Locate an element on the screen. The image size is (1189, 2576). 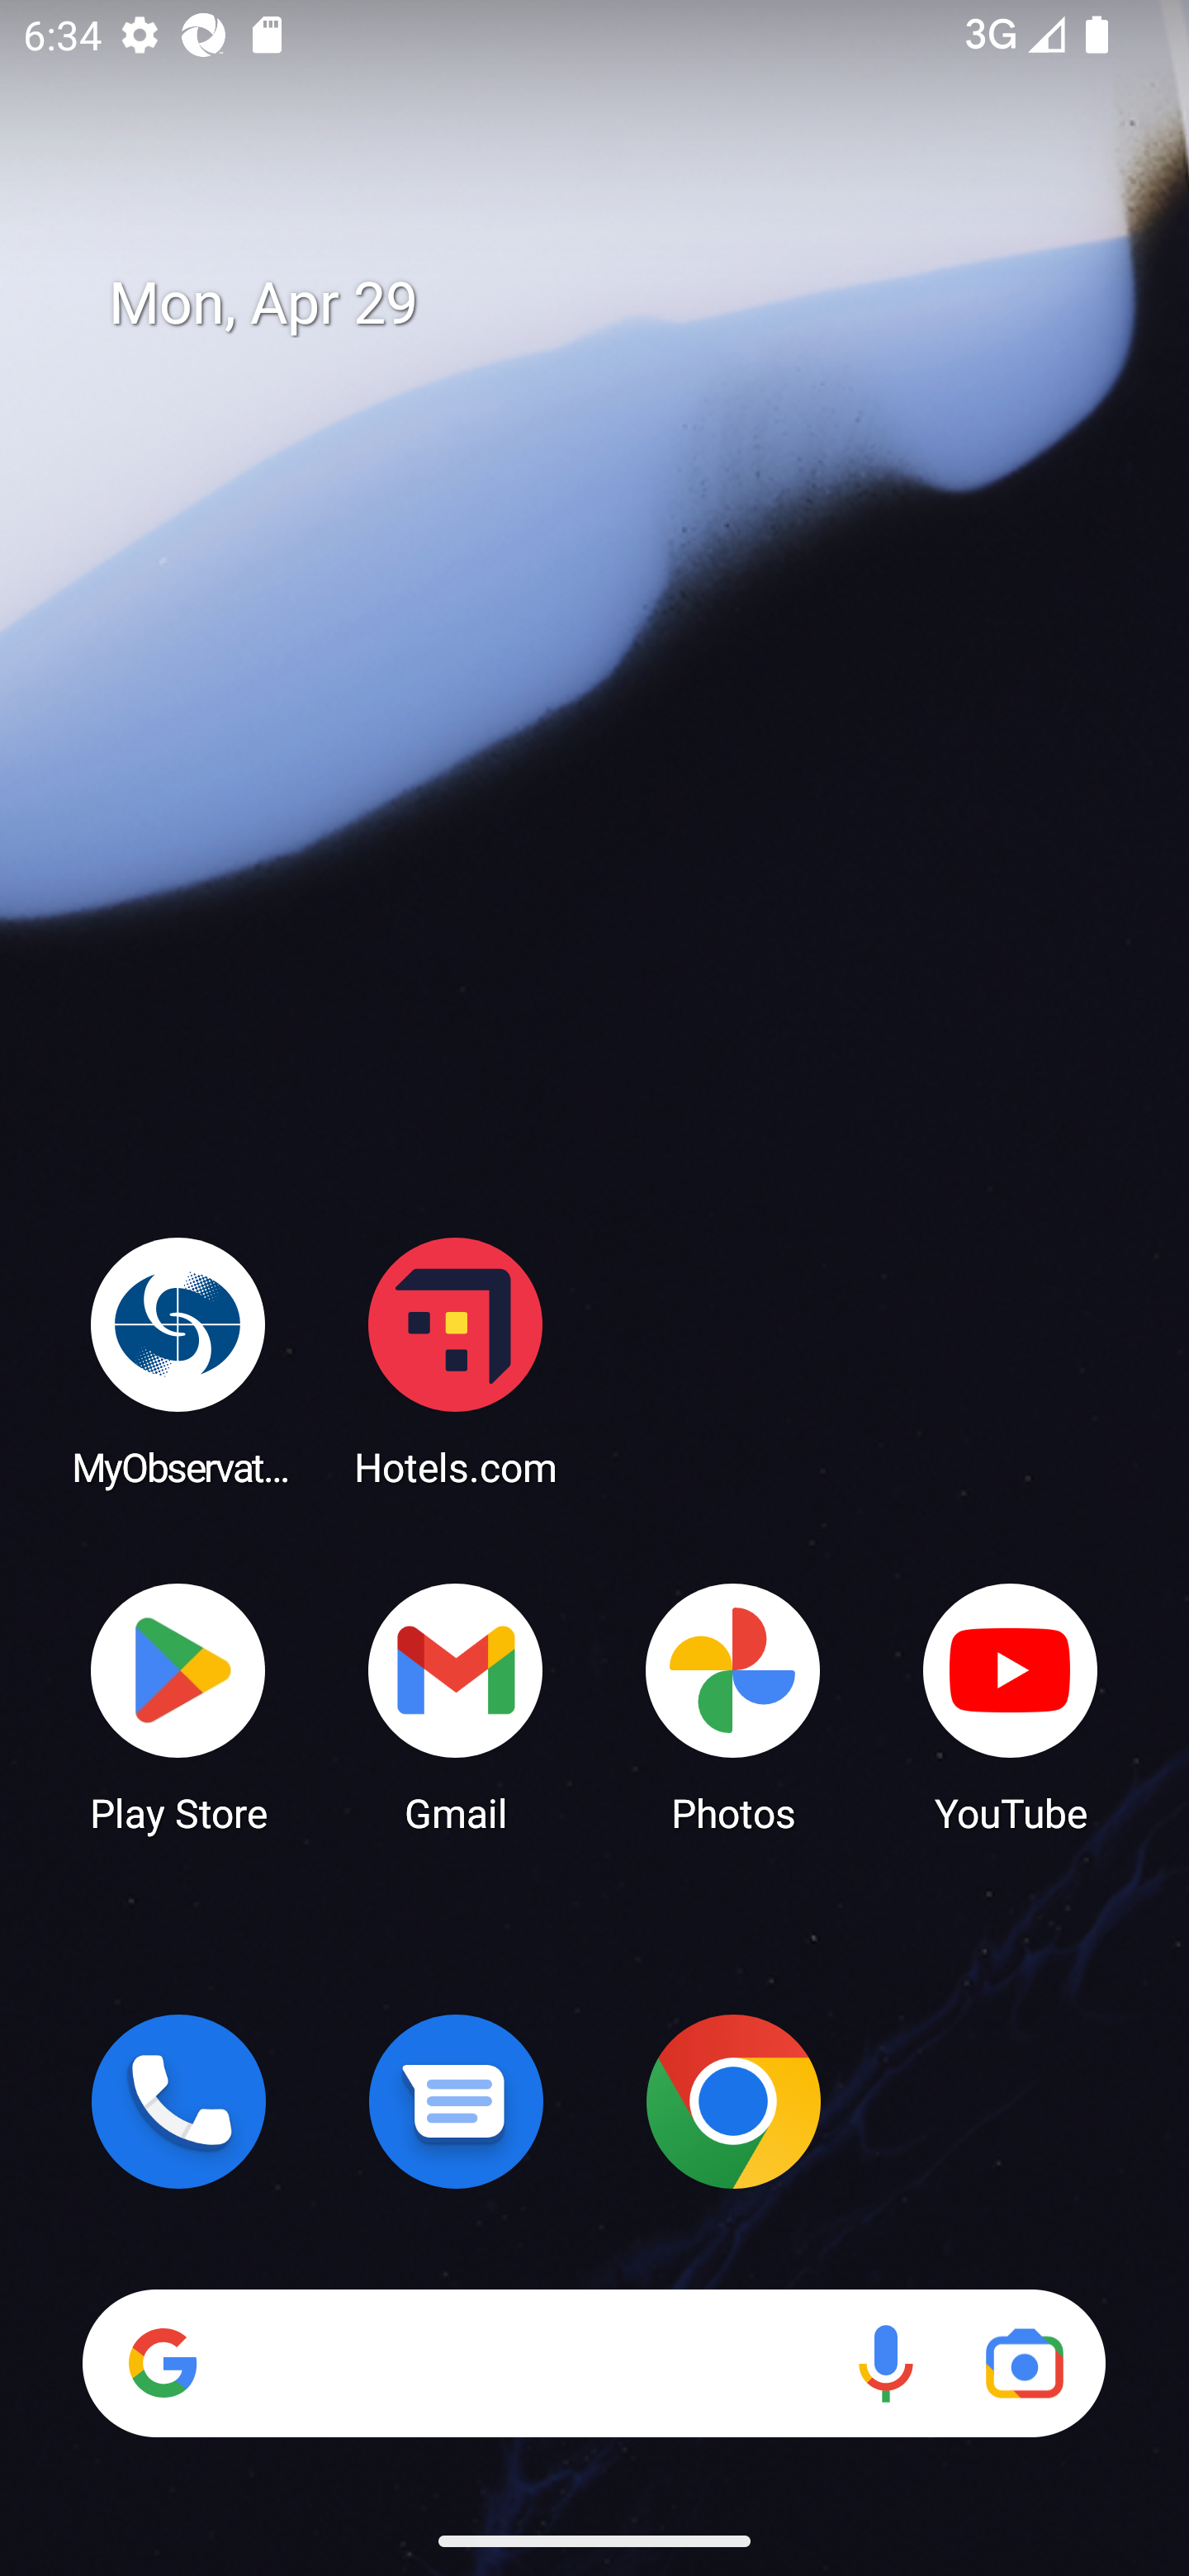
Gmail is located at coordinates (456, 1706).